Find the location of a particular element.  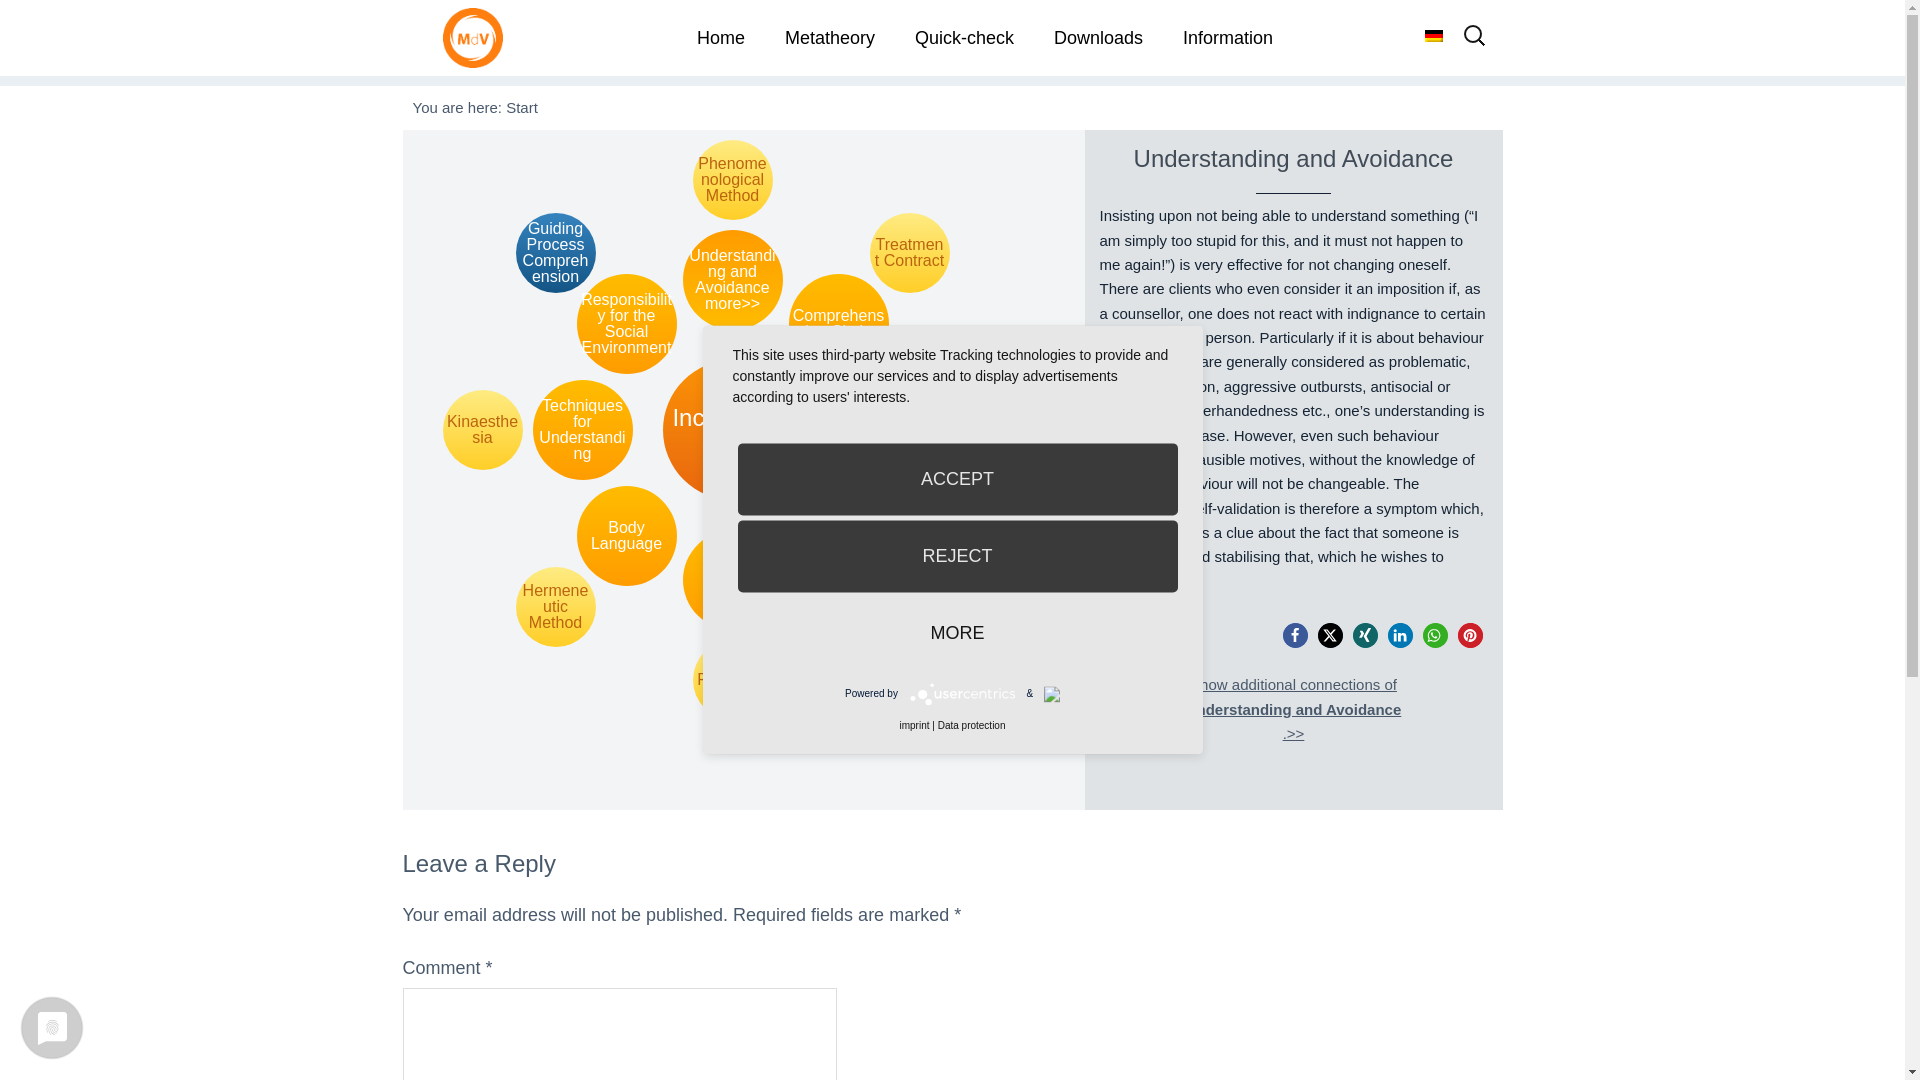

Phenomenological Method is located at coordinates (731, 180).